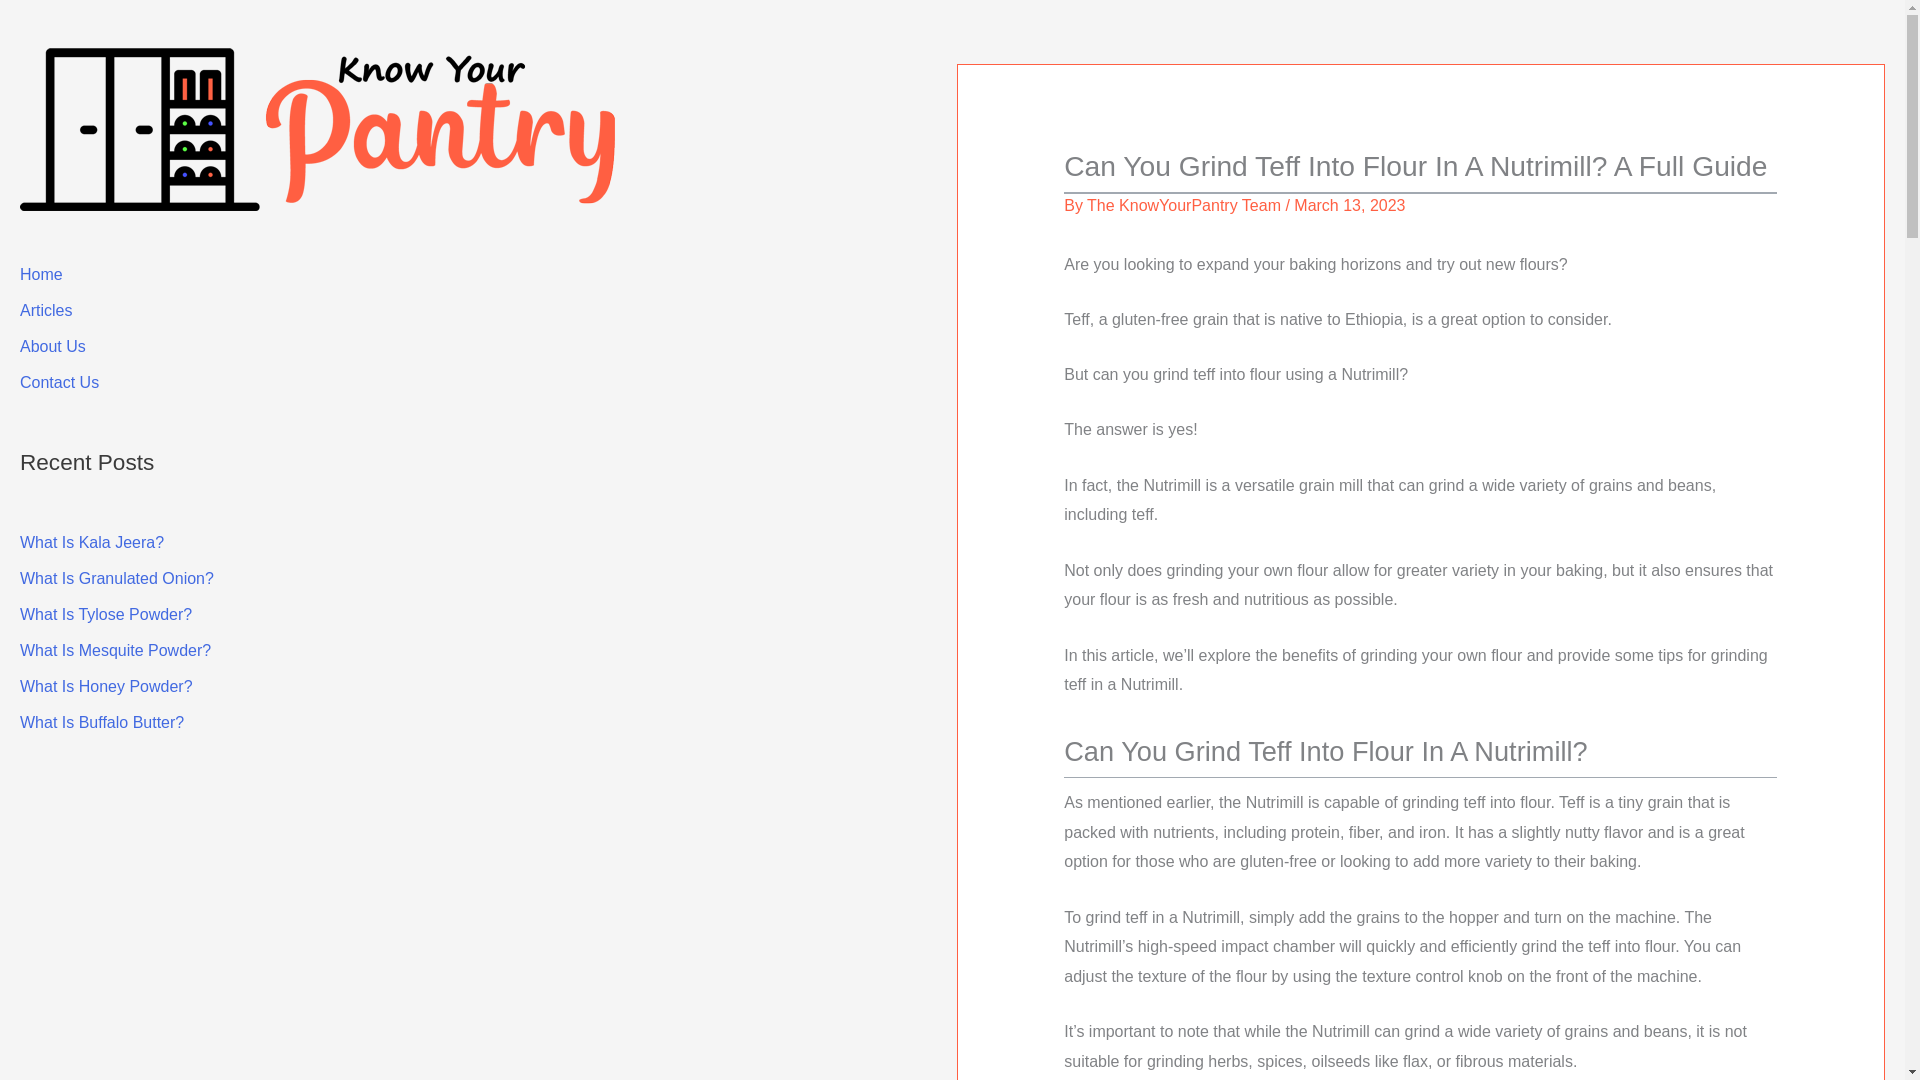 The width and height of the screenshot is (1920, 1080). I want to click on What Is Kala Jeera?, so click(91, 542).